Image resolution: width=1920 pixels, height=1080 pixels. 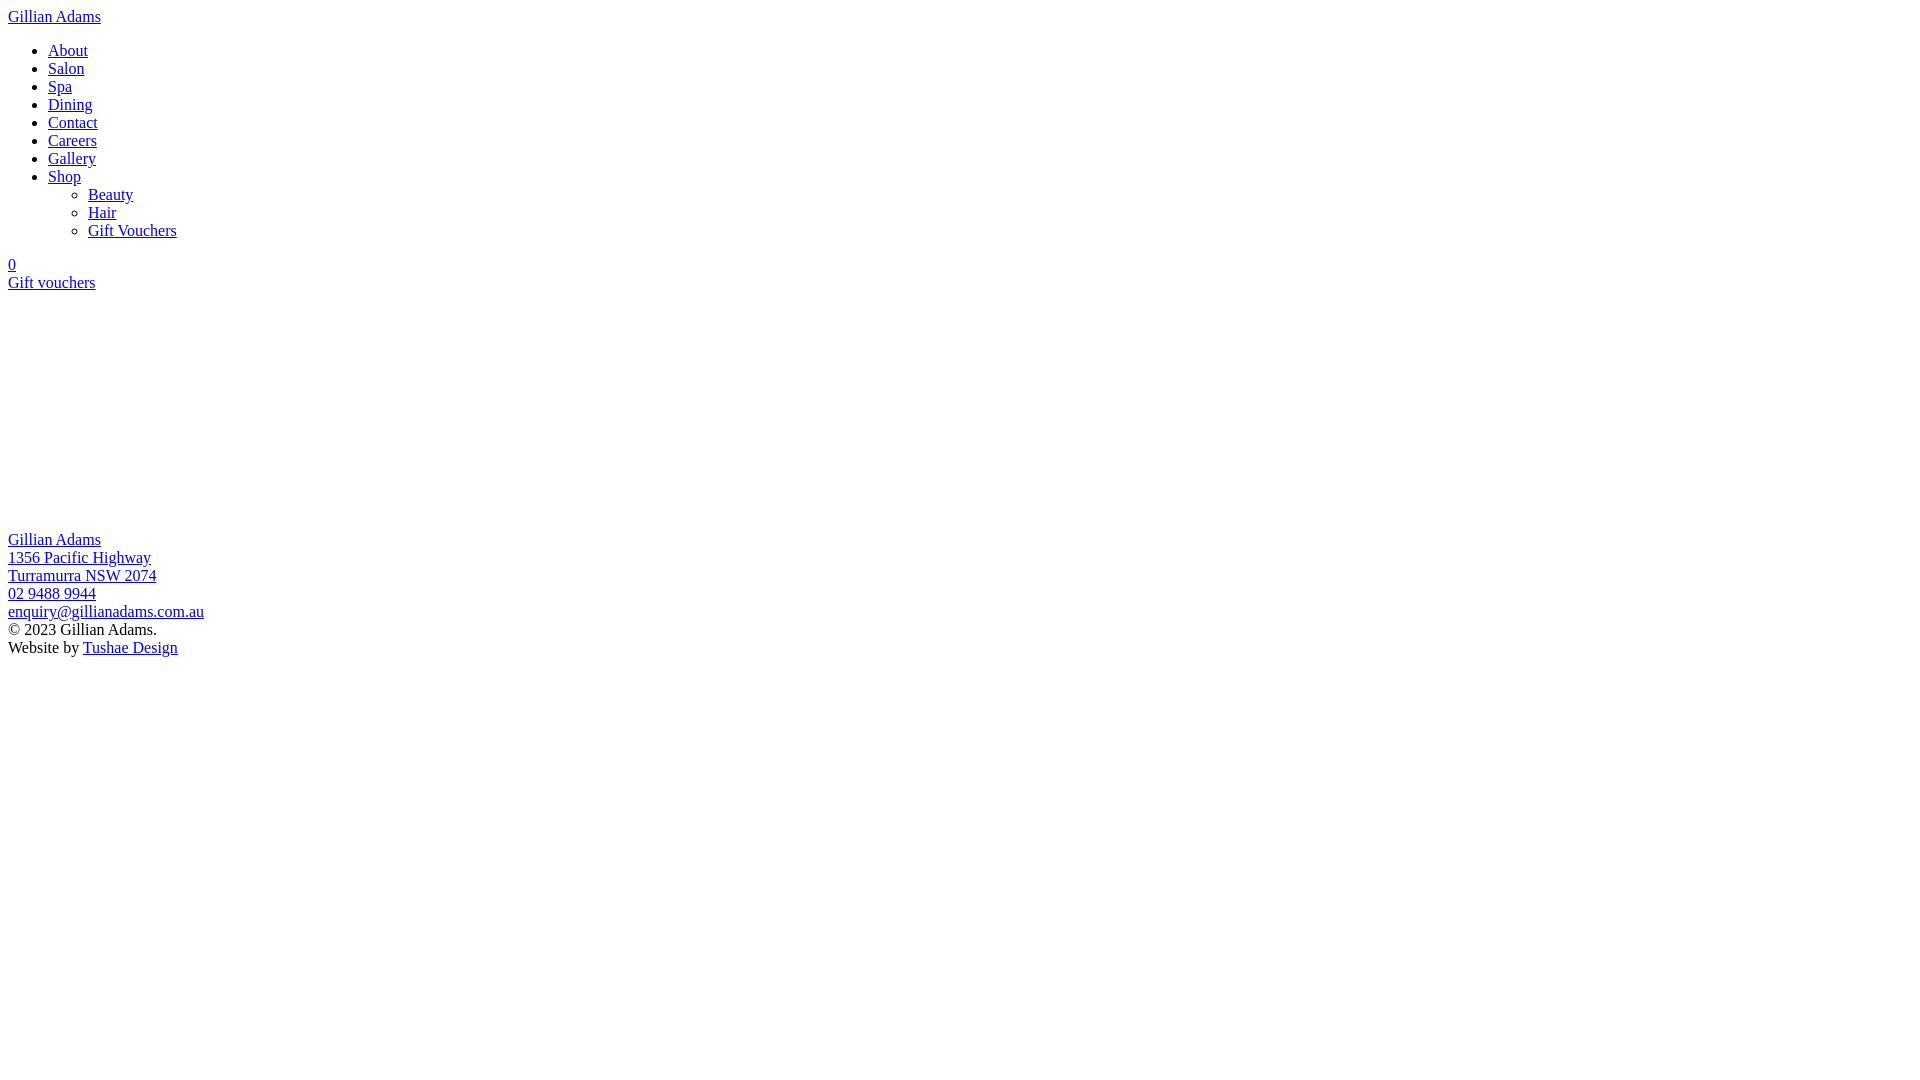 What do you see at coordinates (54, 540) in the screenshot?
I see `Gillian Adams` at bounding box center [54, 540].